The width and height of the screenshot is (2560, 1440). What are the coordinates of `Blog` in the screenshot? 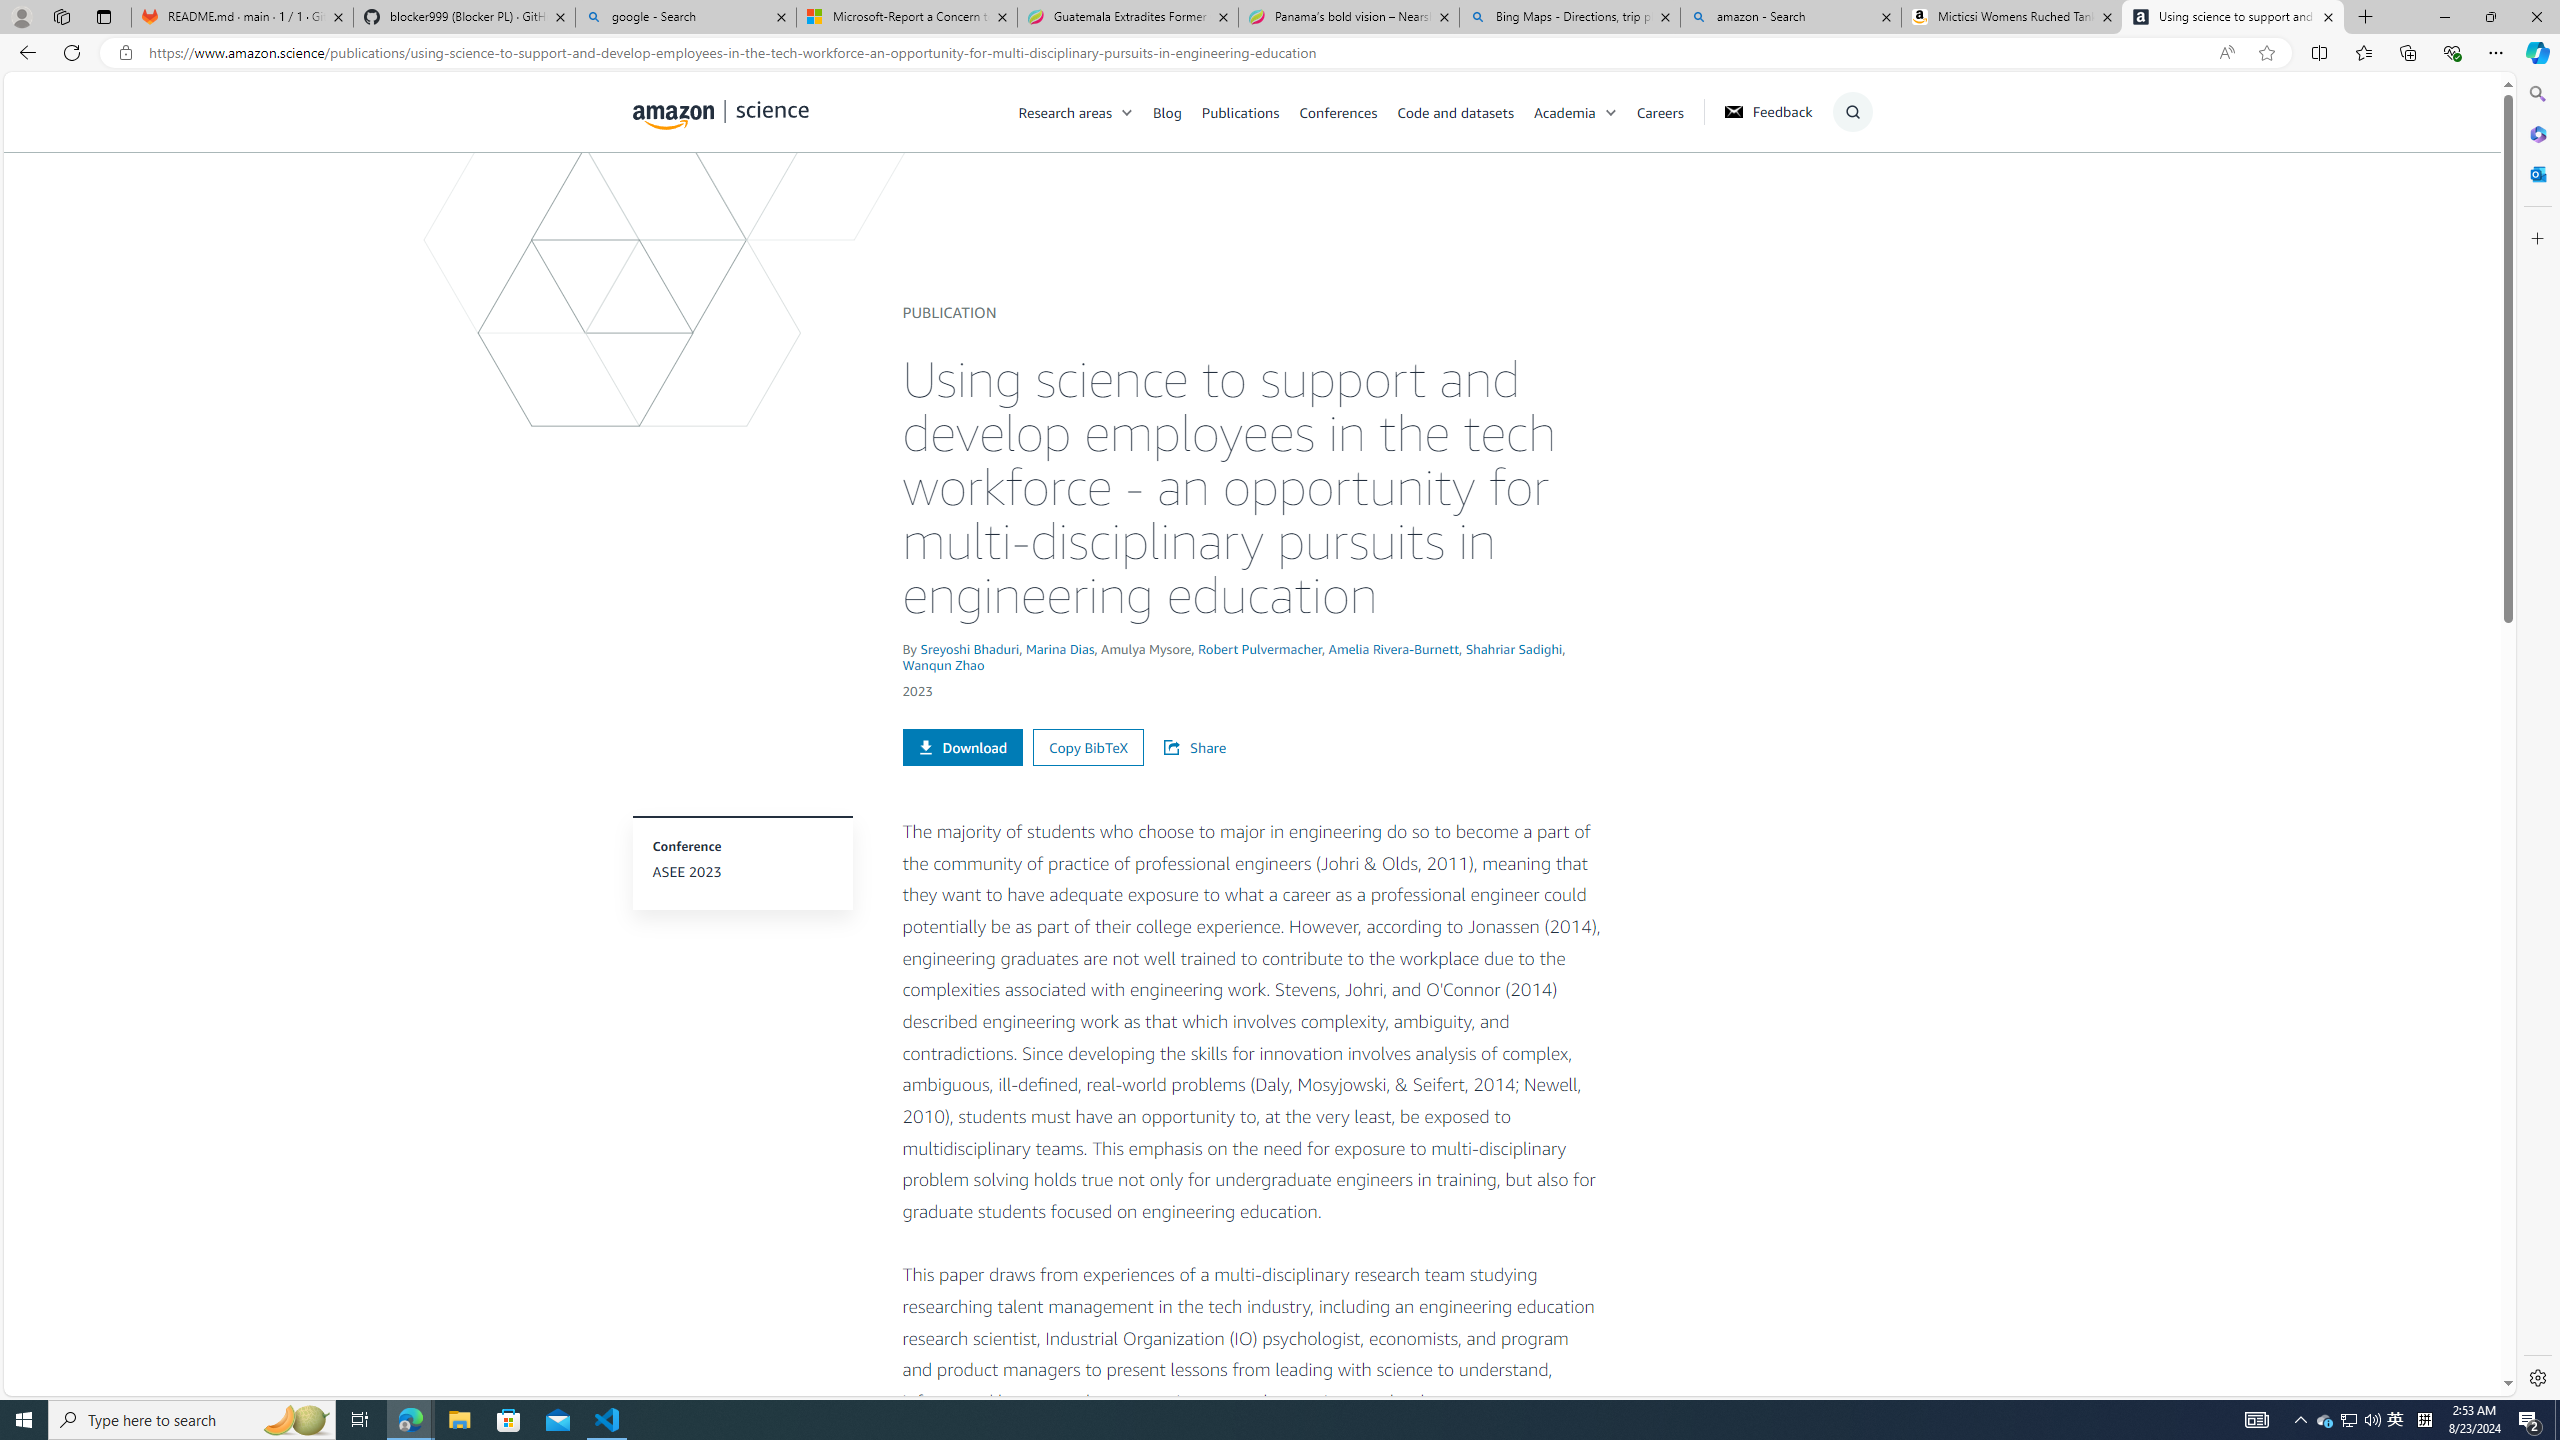 It's located at (1167, 111).